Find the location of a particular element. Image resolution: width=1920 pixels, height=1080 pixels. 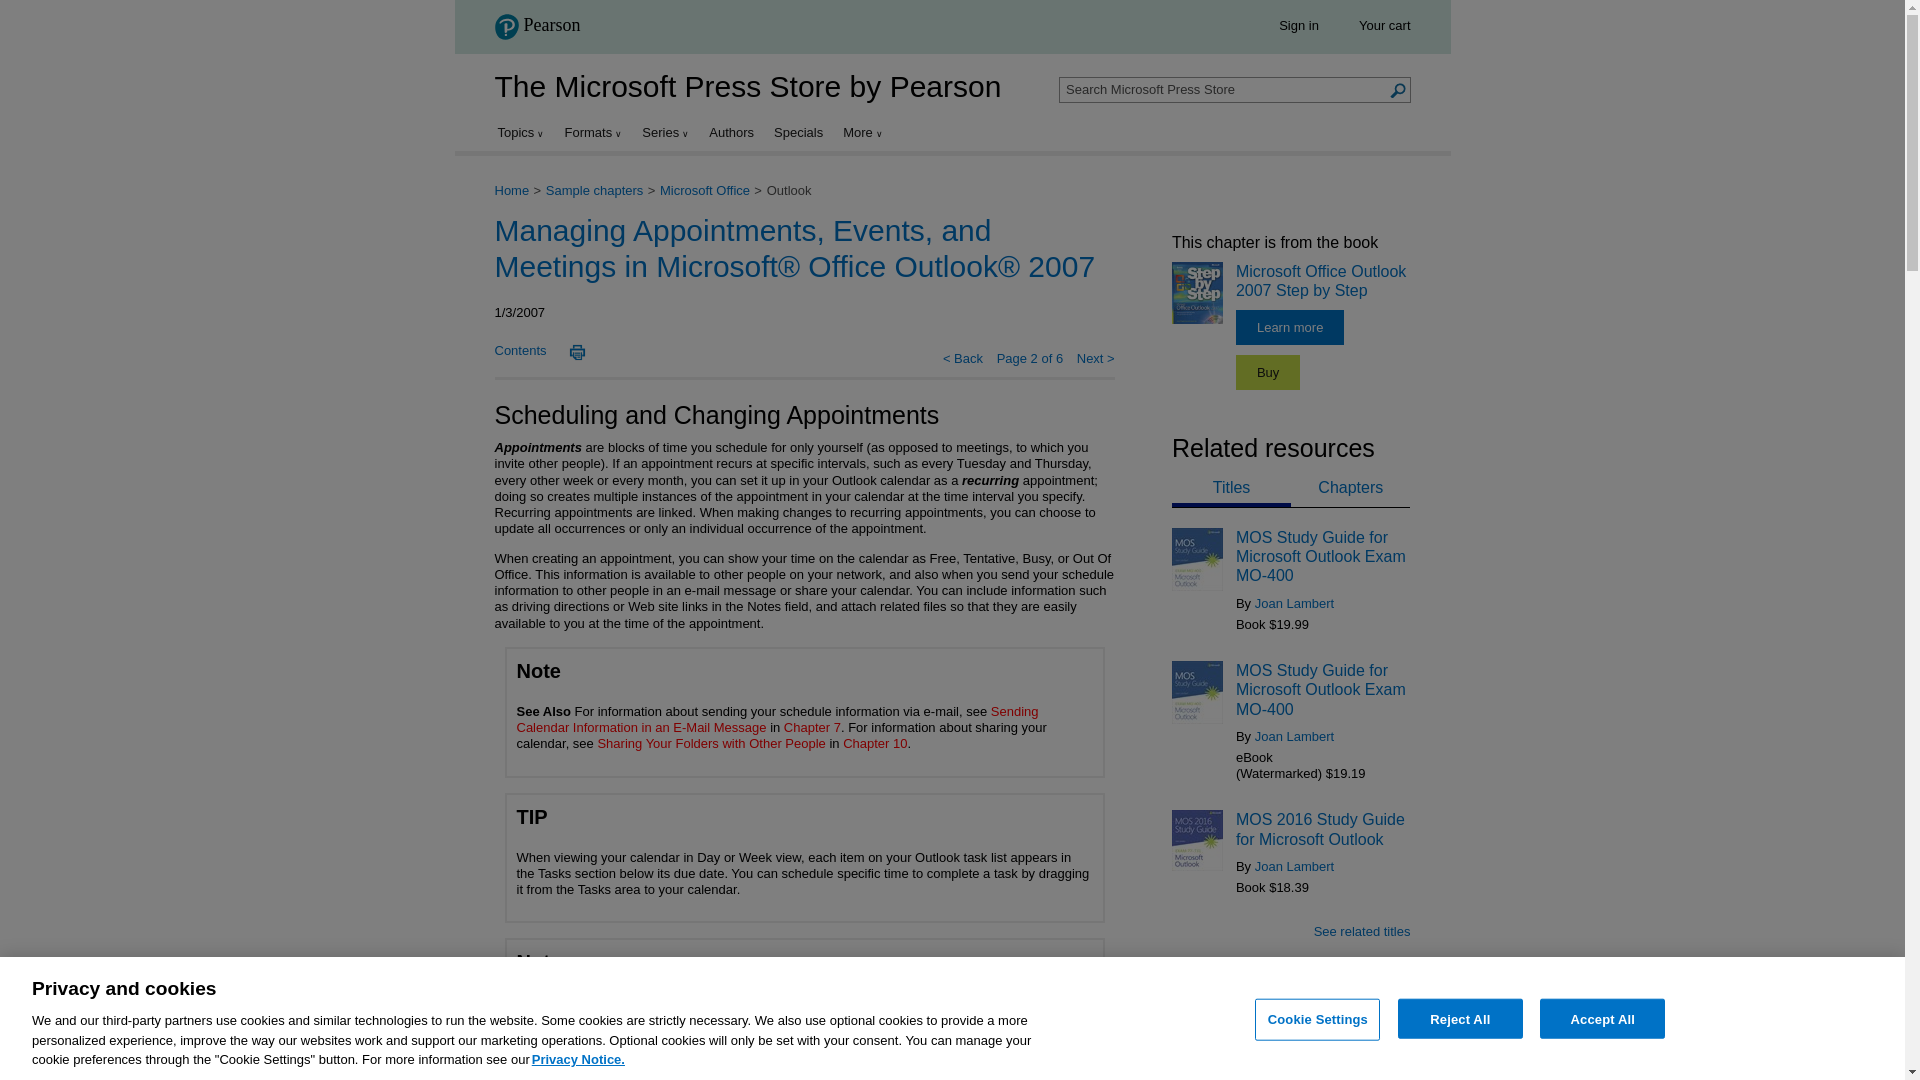

The Microsoft Press Store by Pearson is located at coordinates (746, 86).